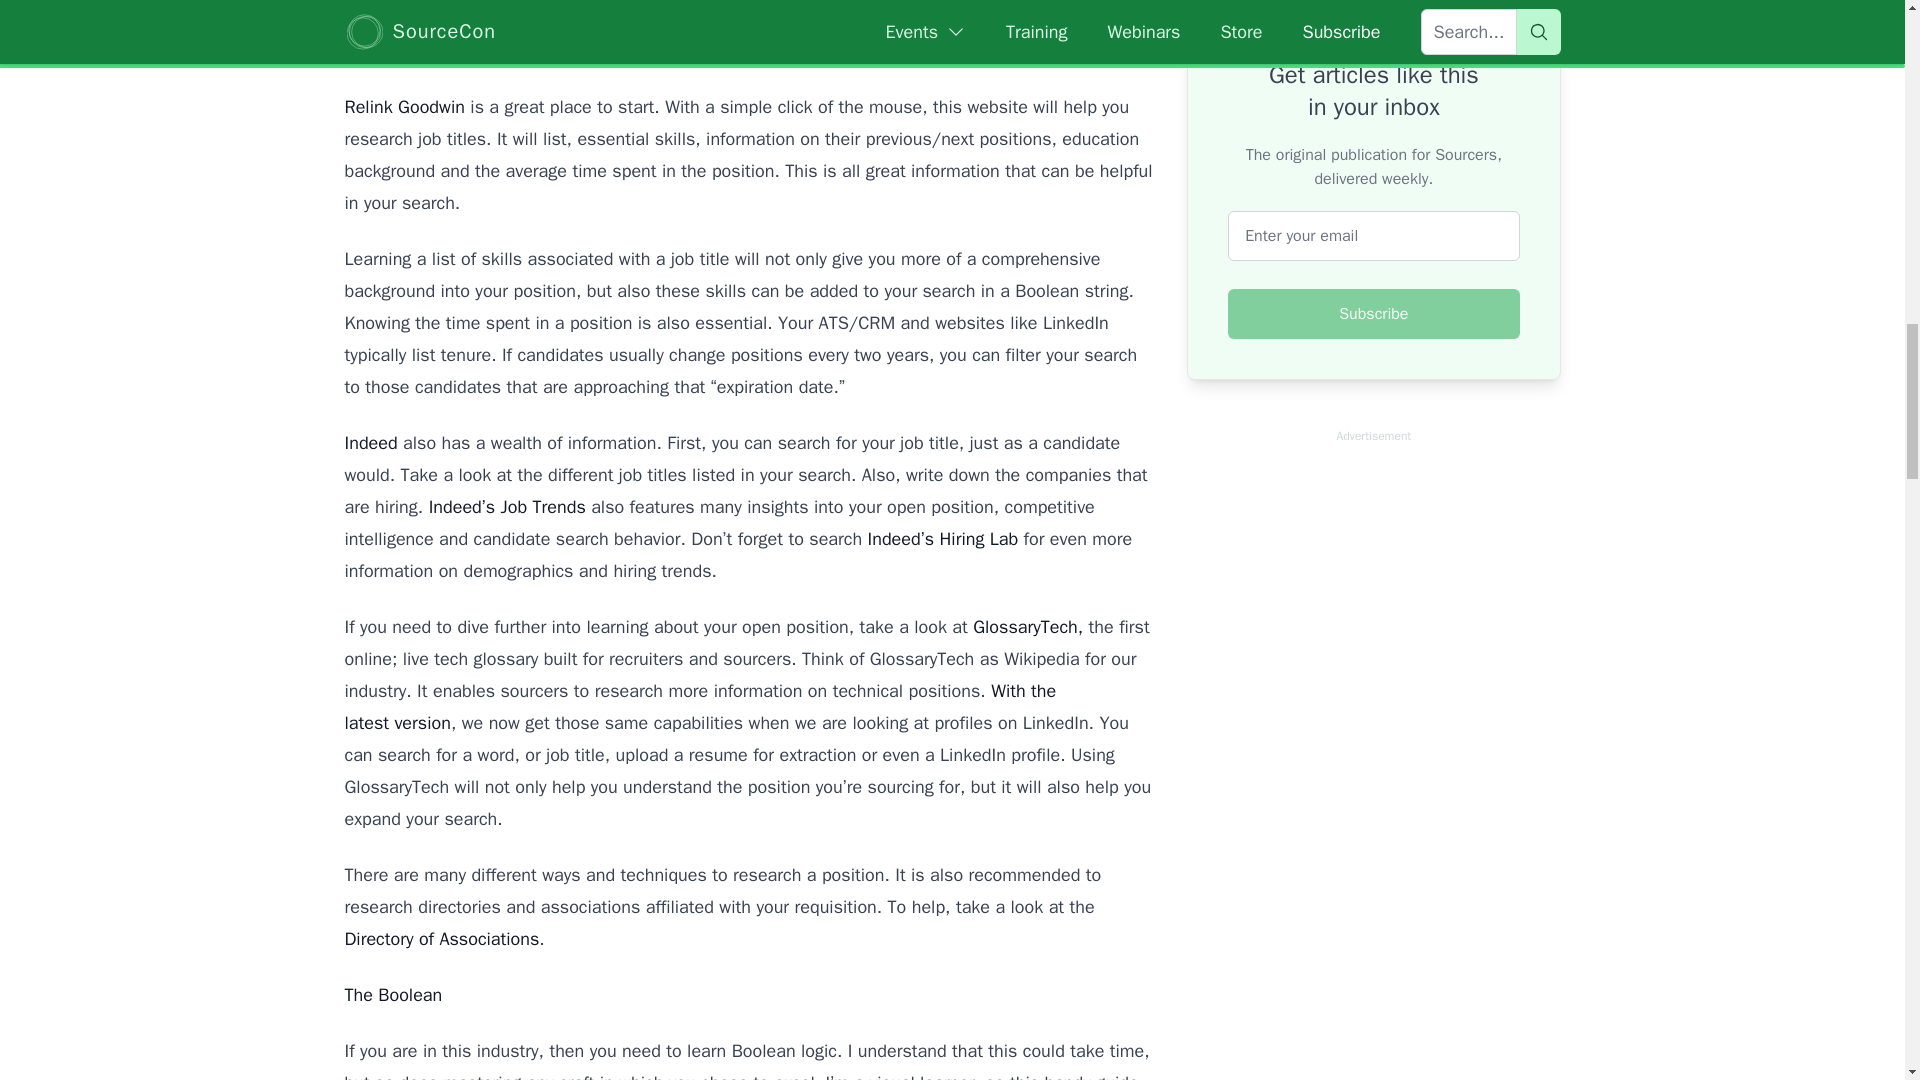 Image resolution: width=1920 pixels, height=1080 pixels. I want to click on Indeed, so click(370, 442).